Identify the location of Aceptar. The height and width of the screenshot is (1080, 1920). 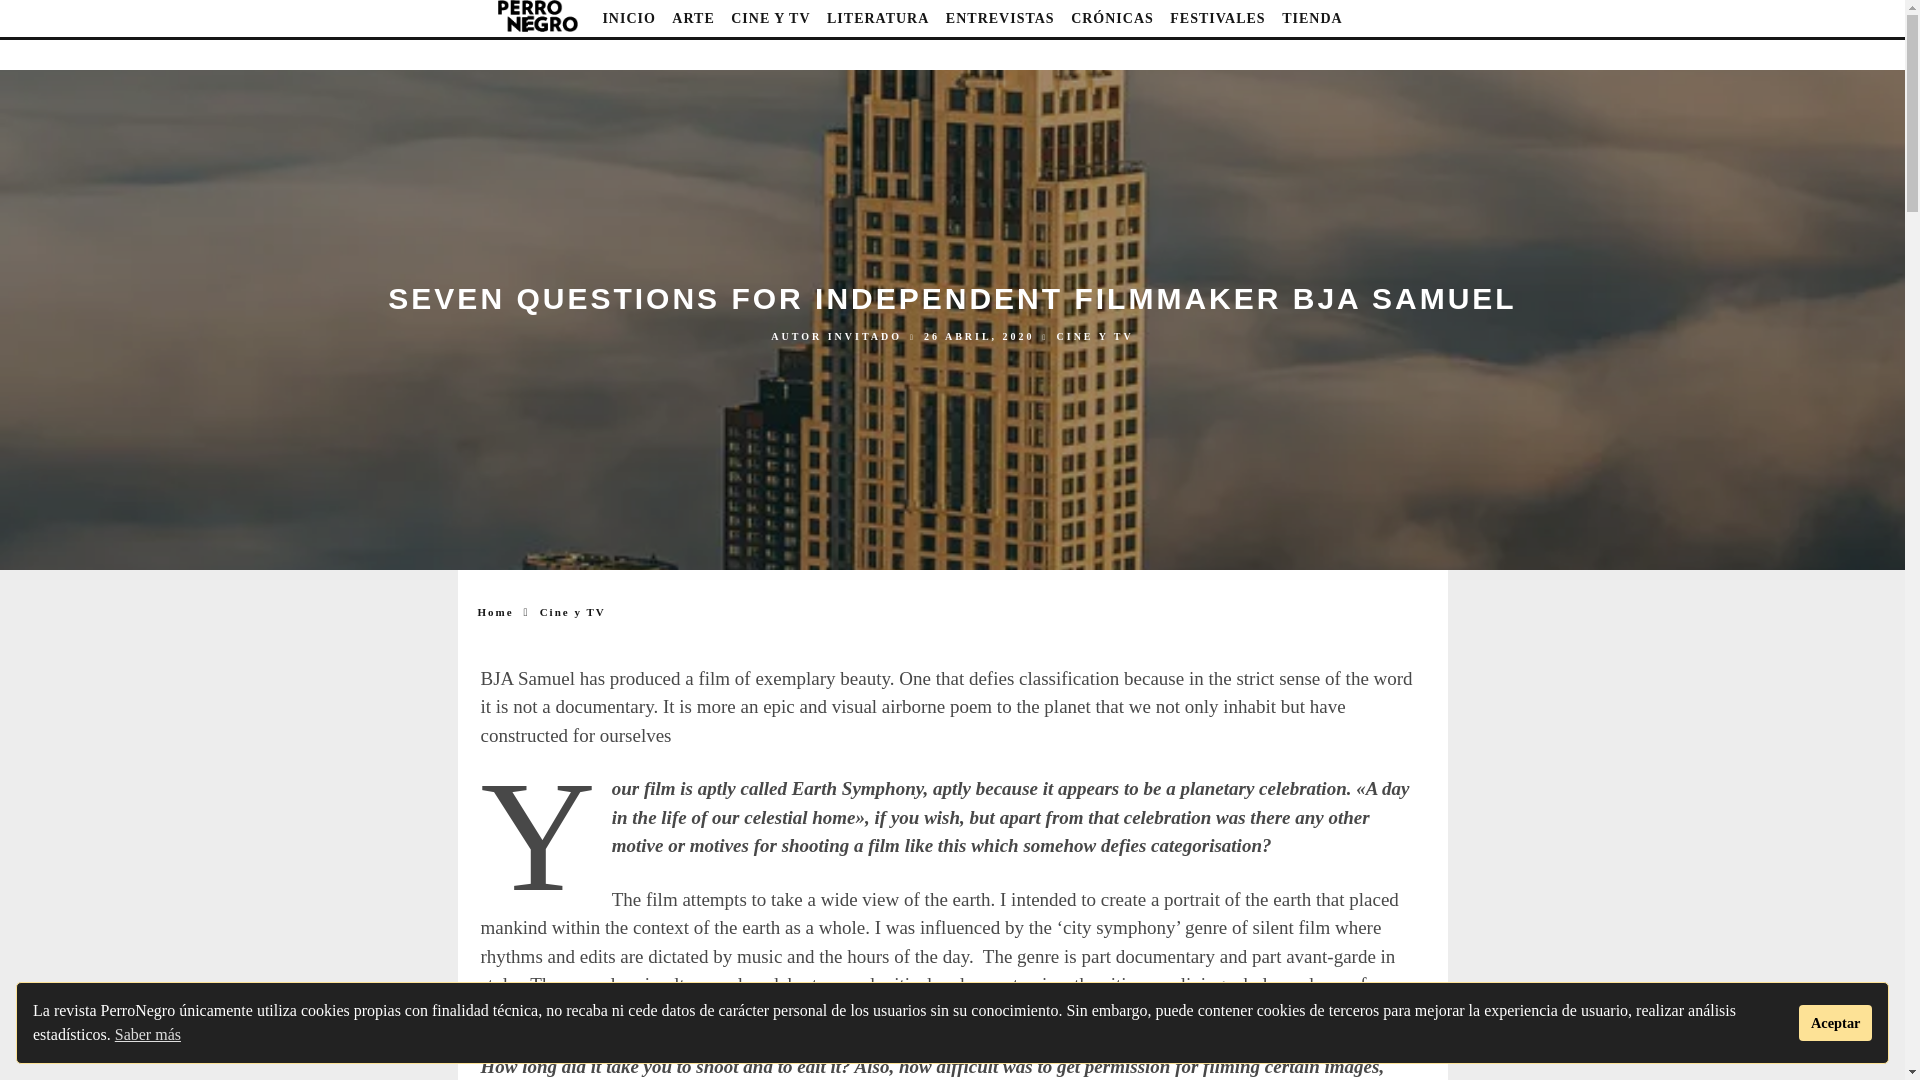
(1836, 1023).